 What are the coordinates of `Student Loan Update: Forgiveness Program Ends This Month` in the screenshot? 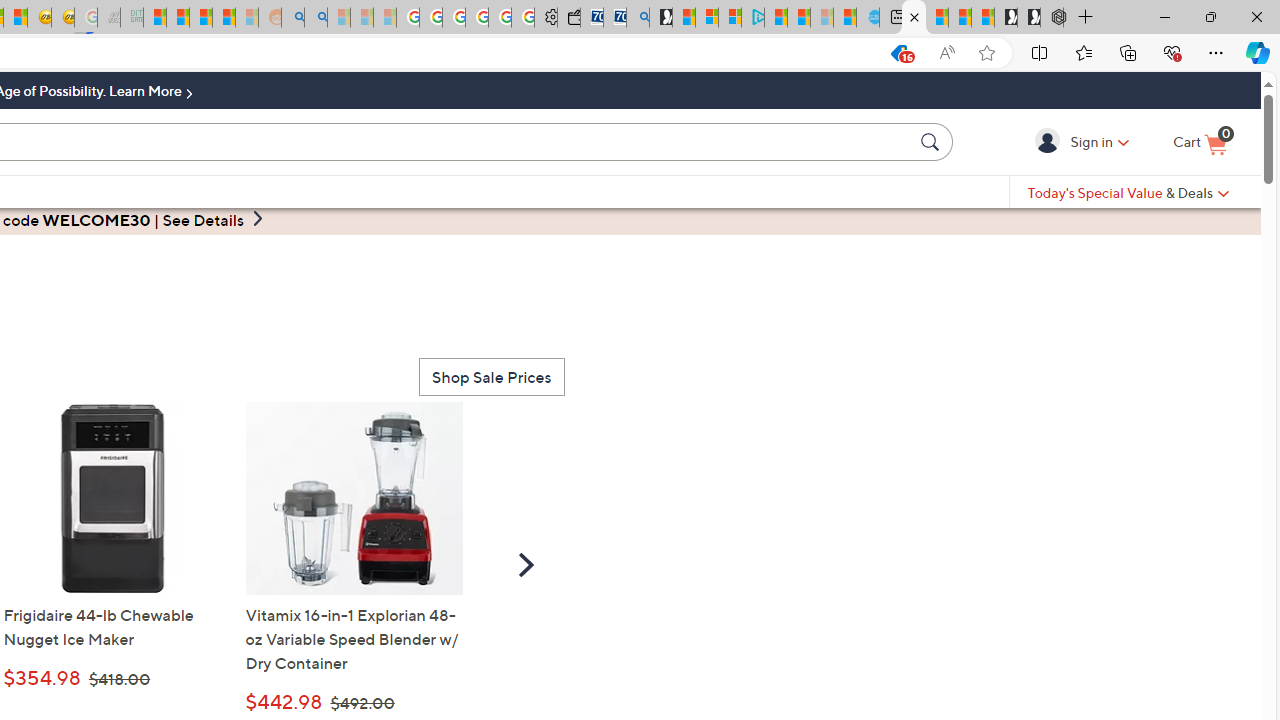 It's located at (224, 18).